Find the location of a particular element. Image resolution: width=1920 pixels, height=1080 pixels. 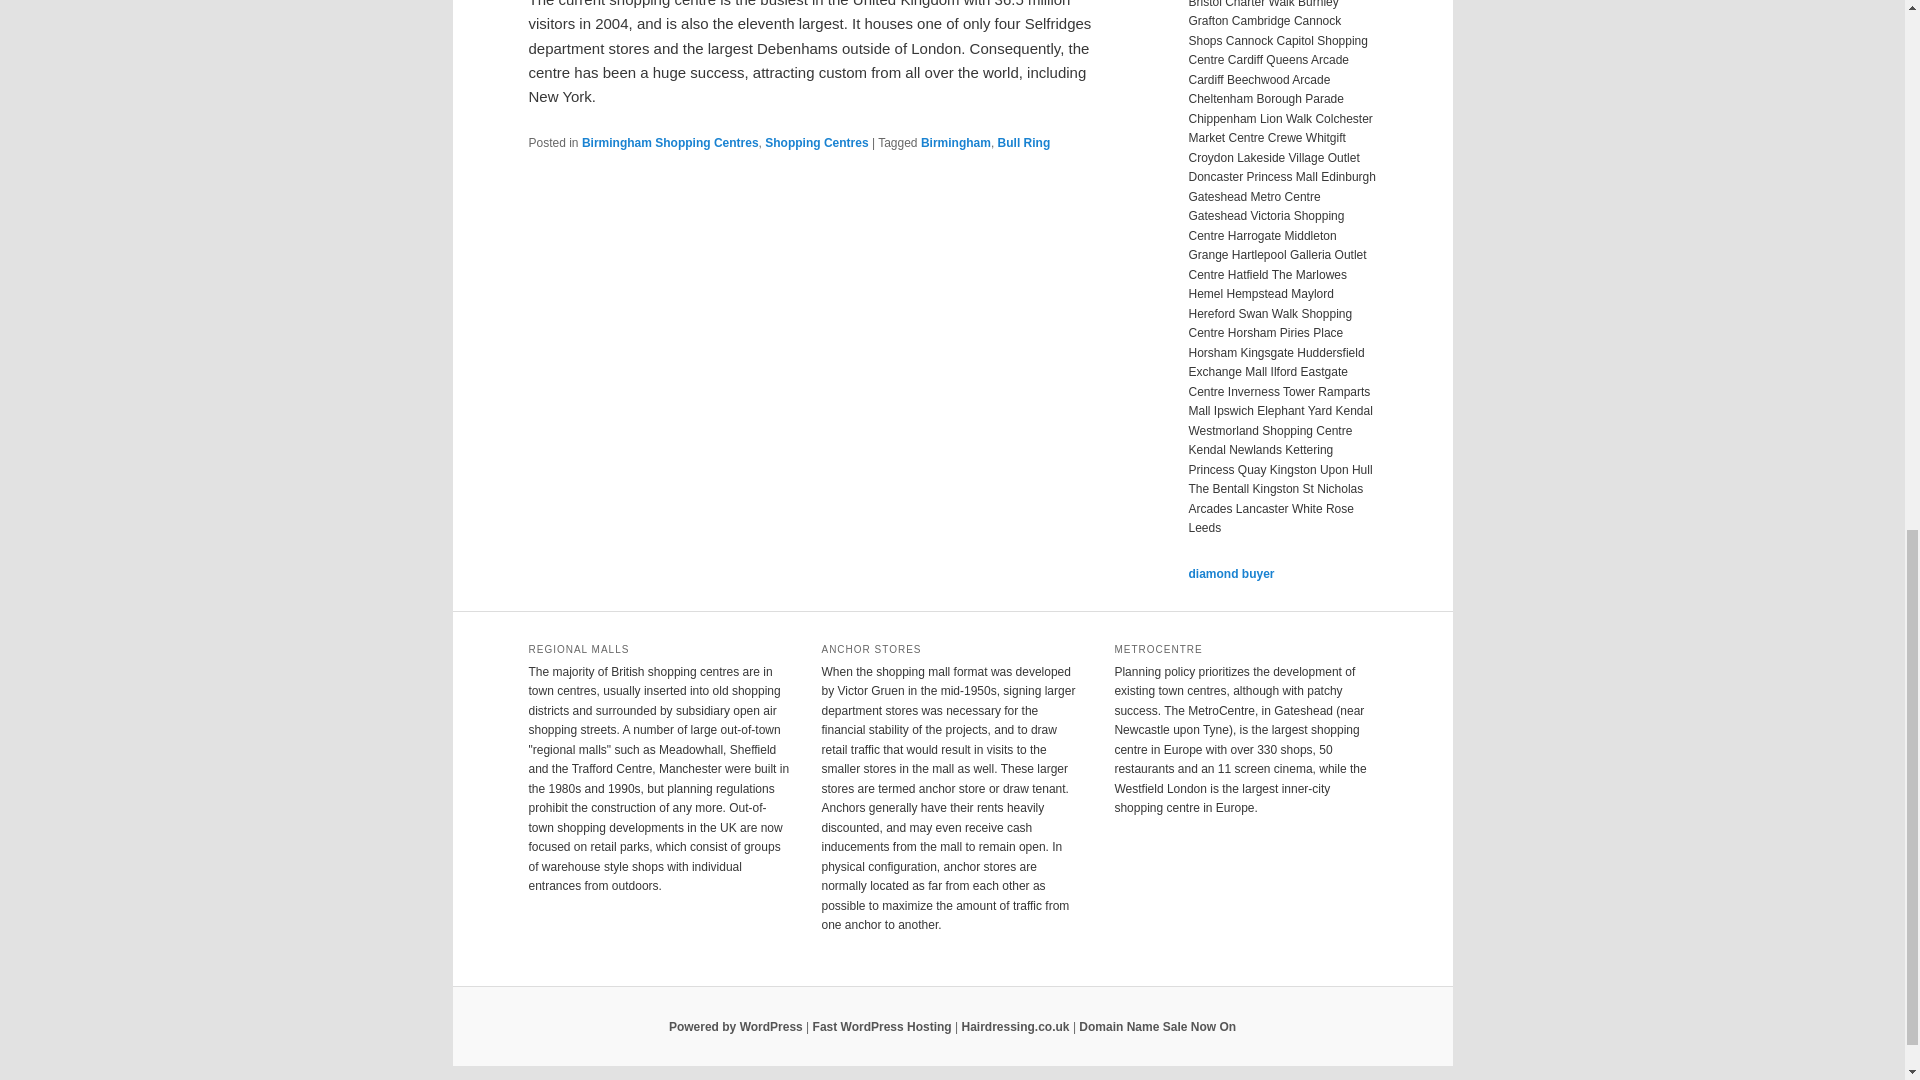

Semantic Personal Publishing Platform is located at coordinates (735, 1026).